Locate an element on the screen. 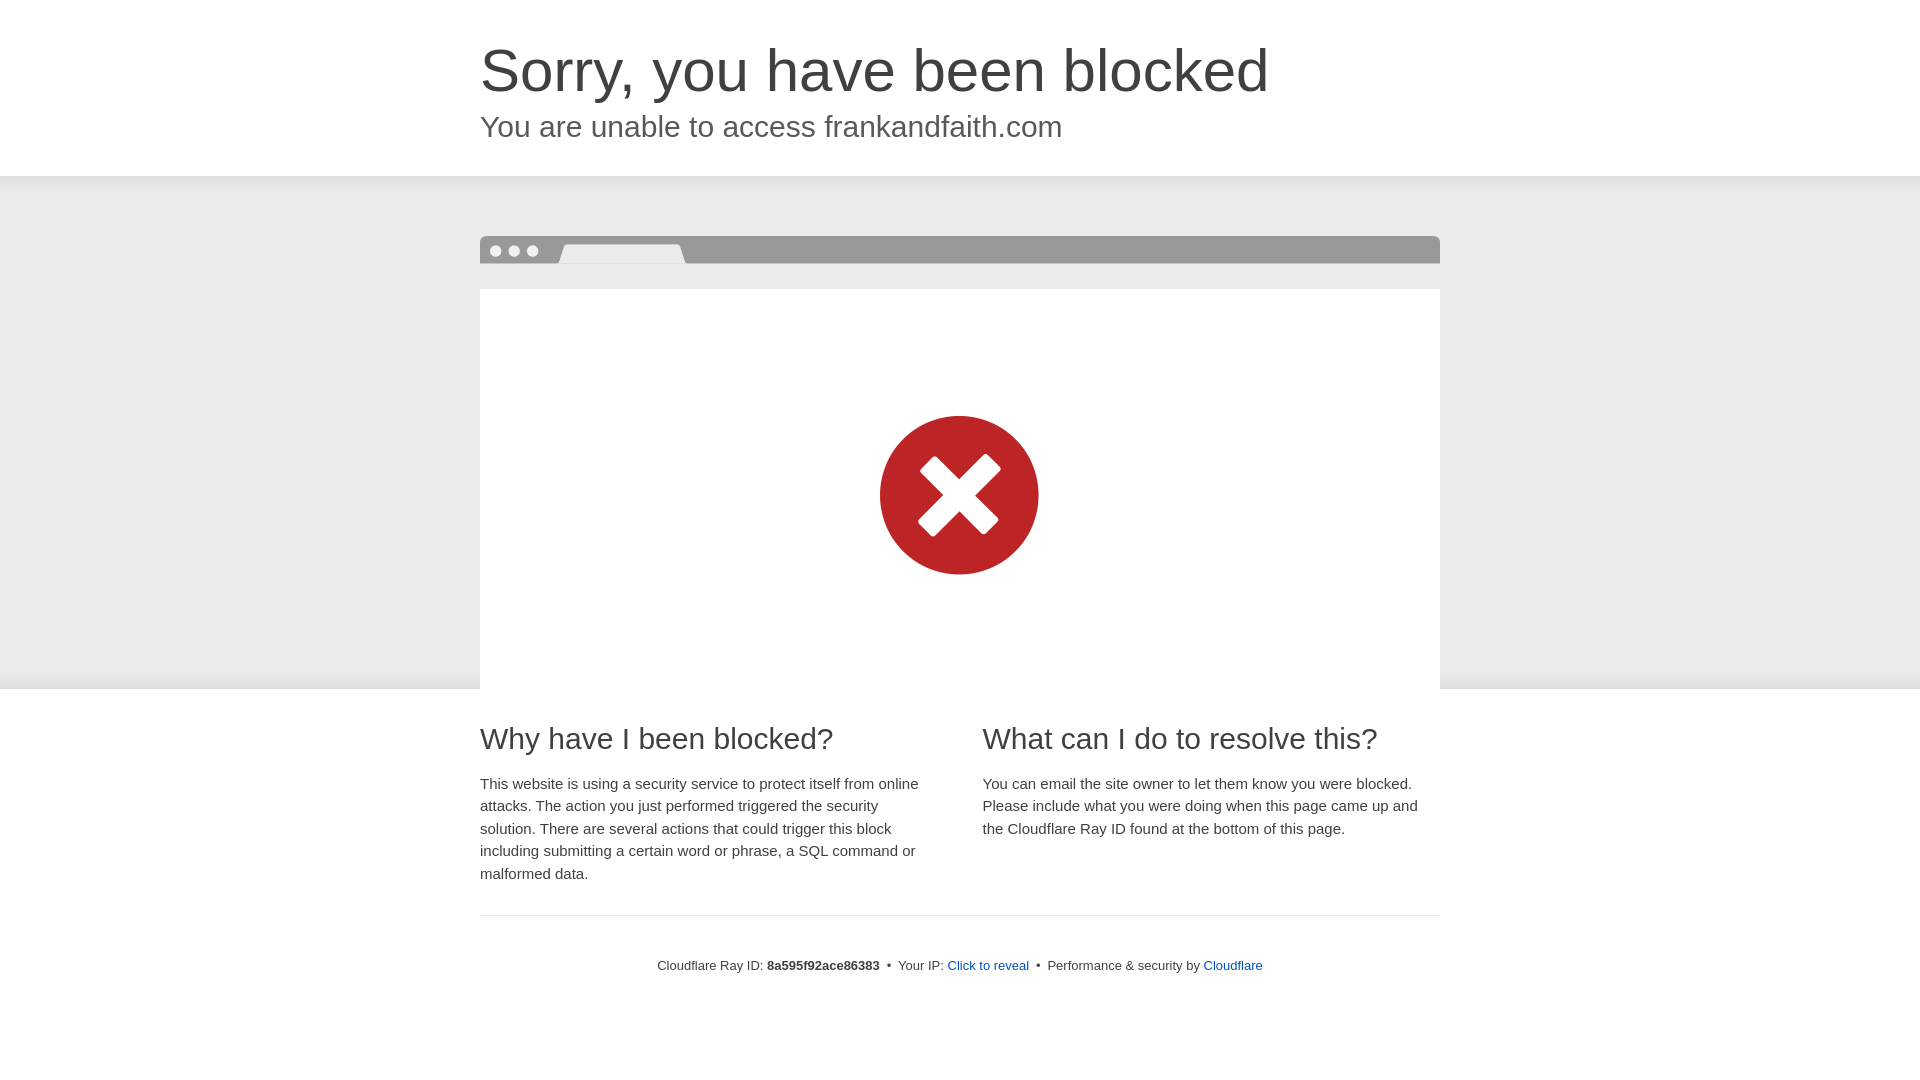  Click to reveal is located at coordinates (988, 966).